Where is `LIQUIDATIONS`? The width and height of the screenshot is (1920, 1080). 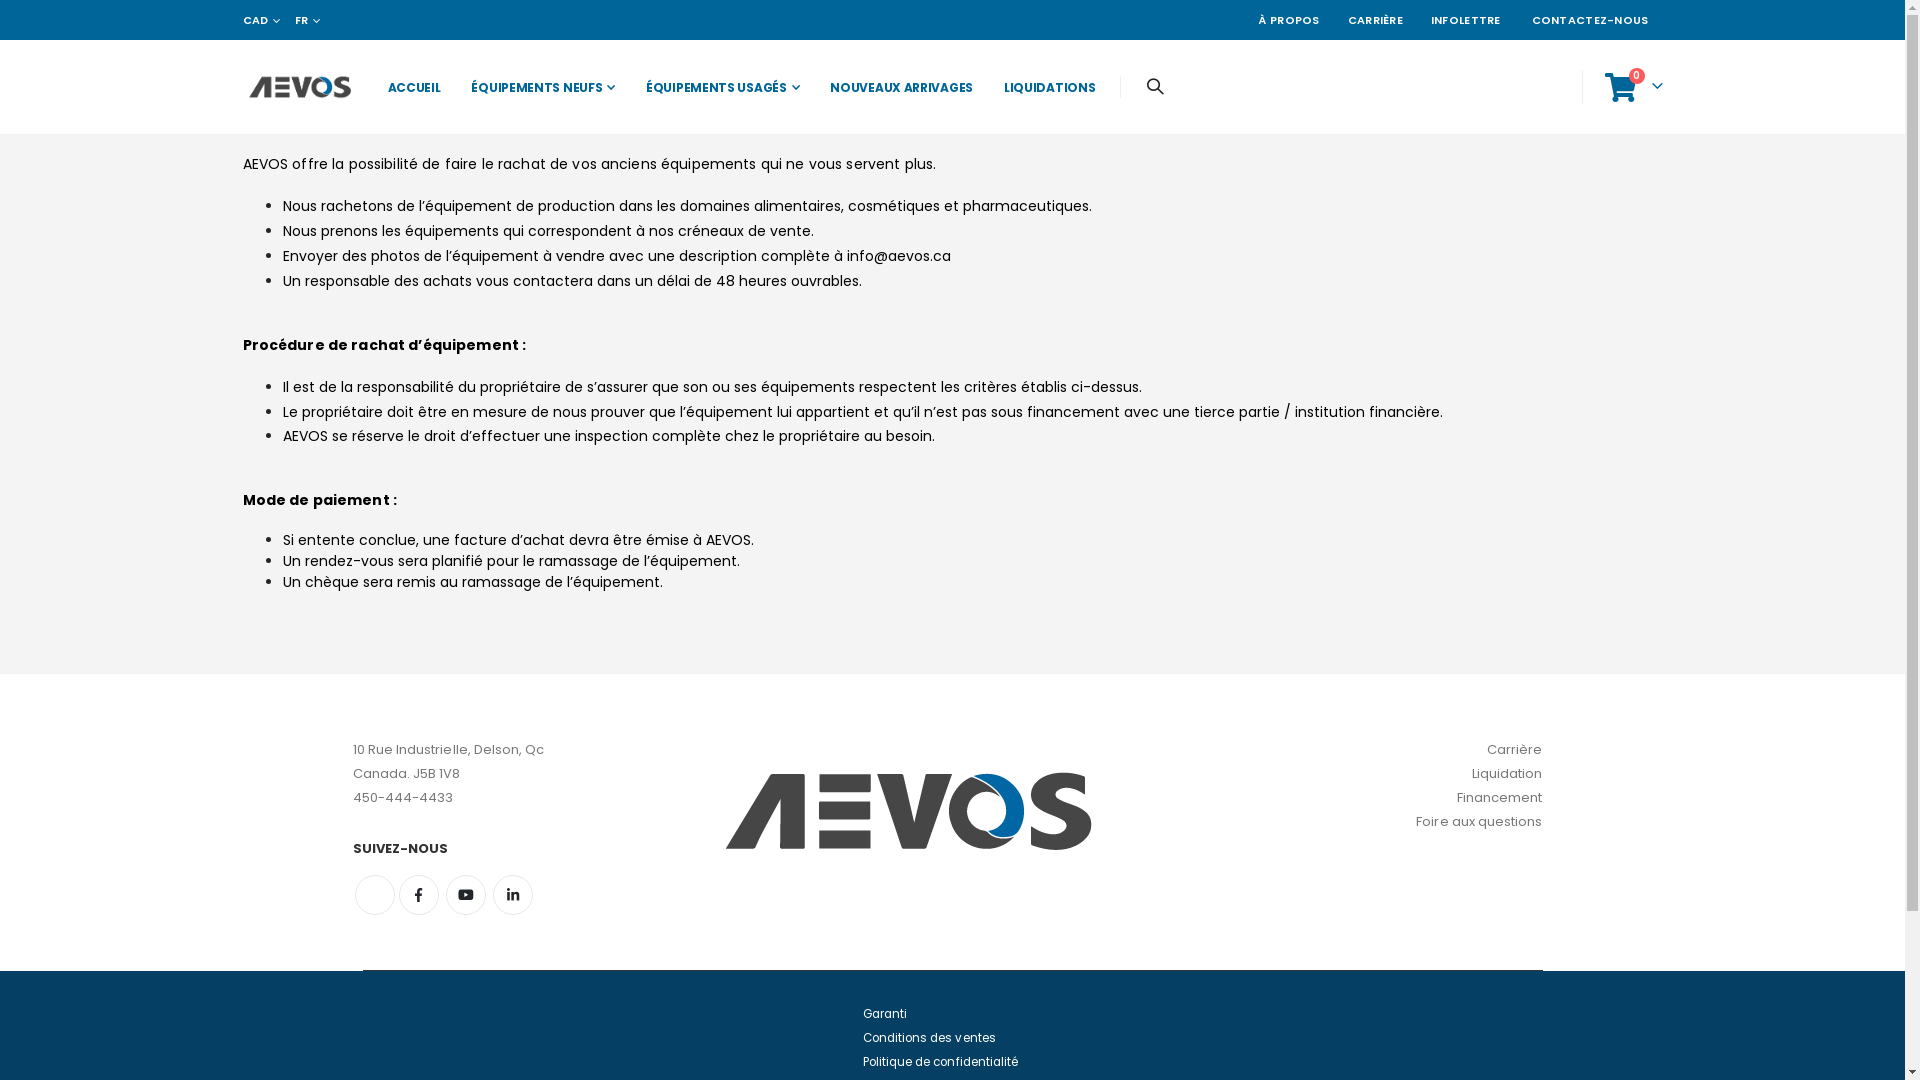 LIQUIDATIONS is located at coordinates (1044, 87).